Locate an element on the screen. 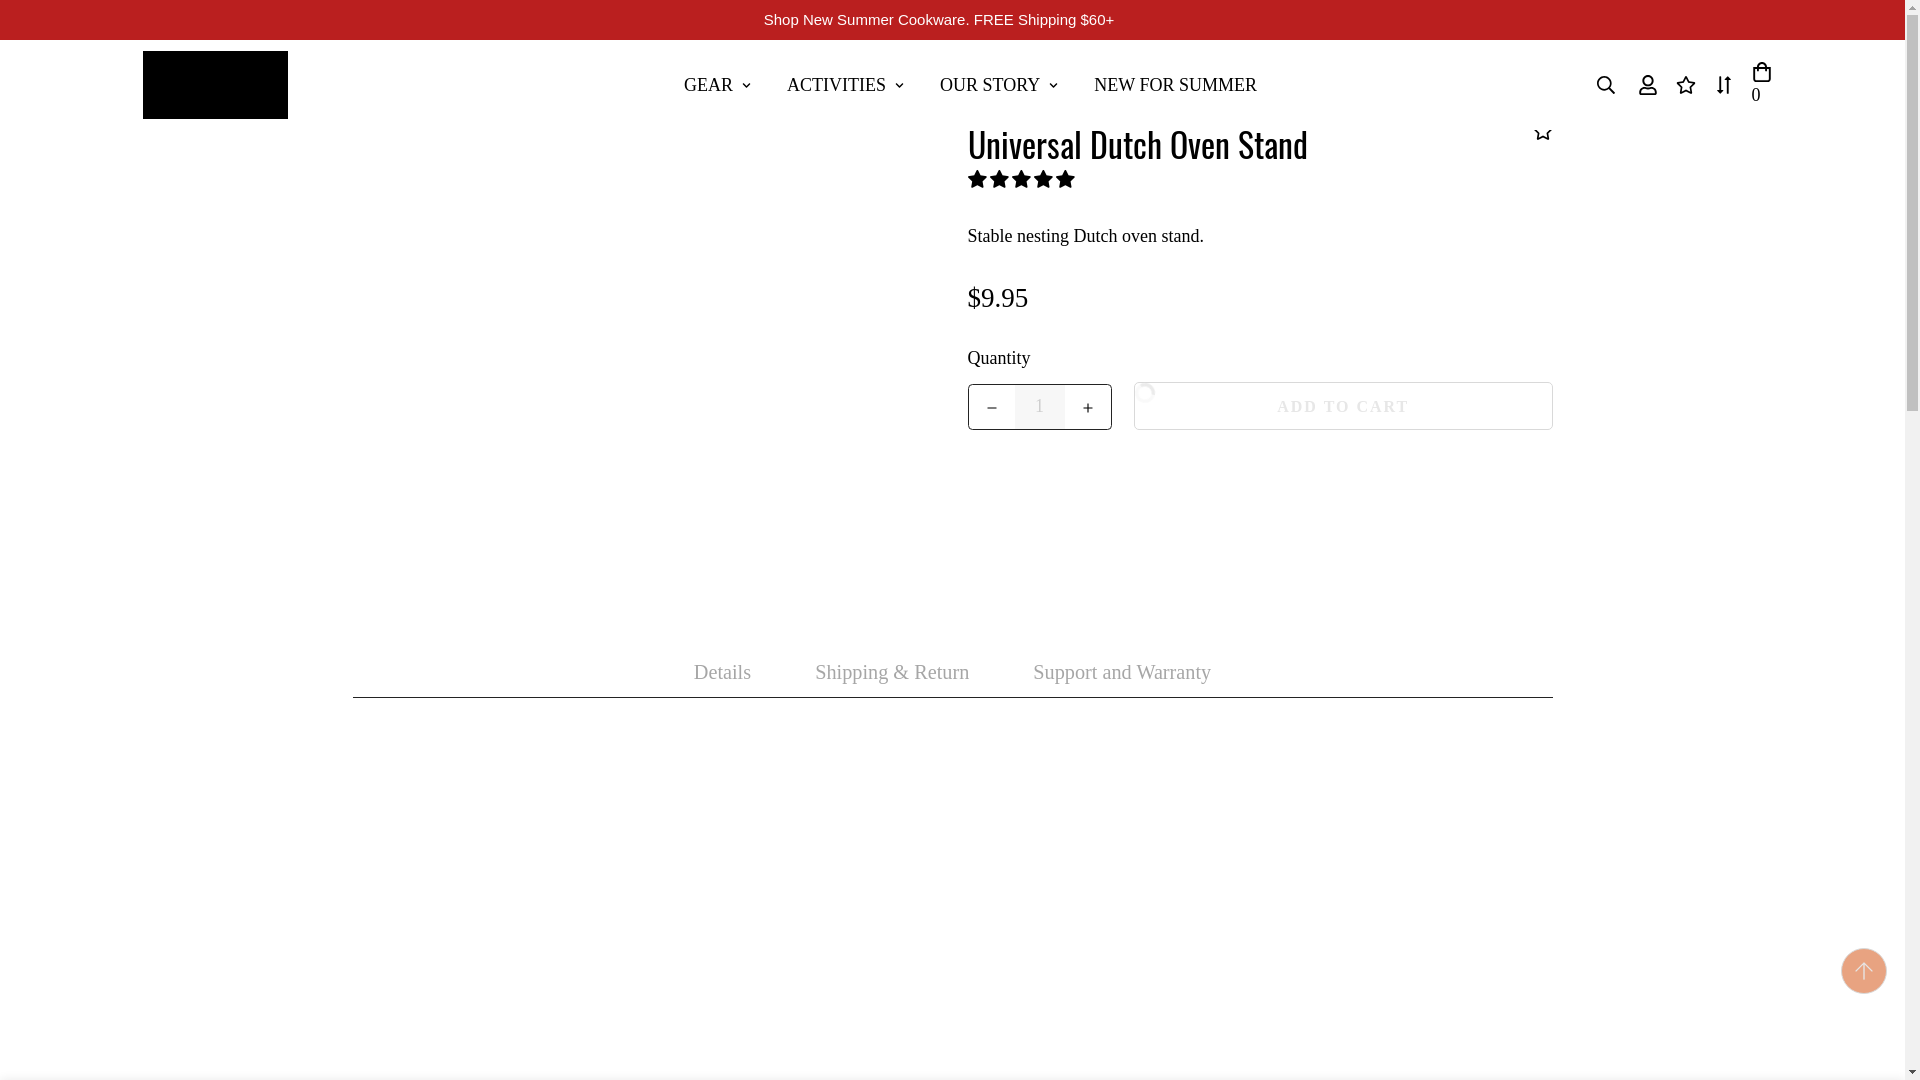 The width and height of the screenshot is (1920, 1080). GEAR is located at coordinates (970, 84).